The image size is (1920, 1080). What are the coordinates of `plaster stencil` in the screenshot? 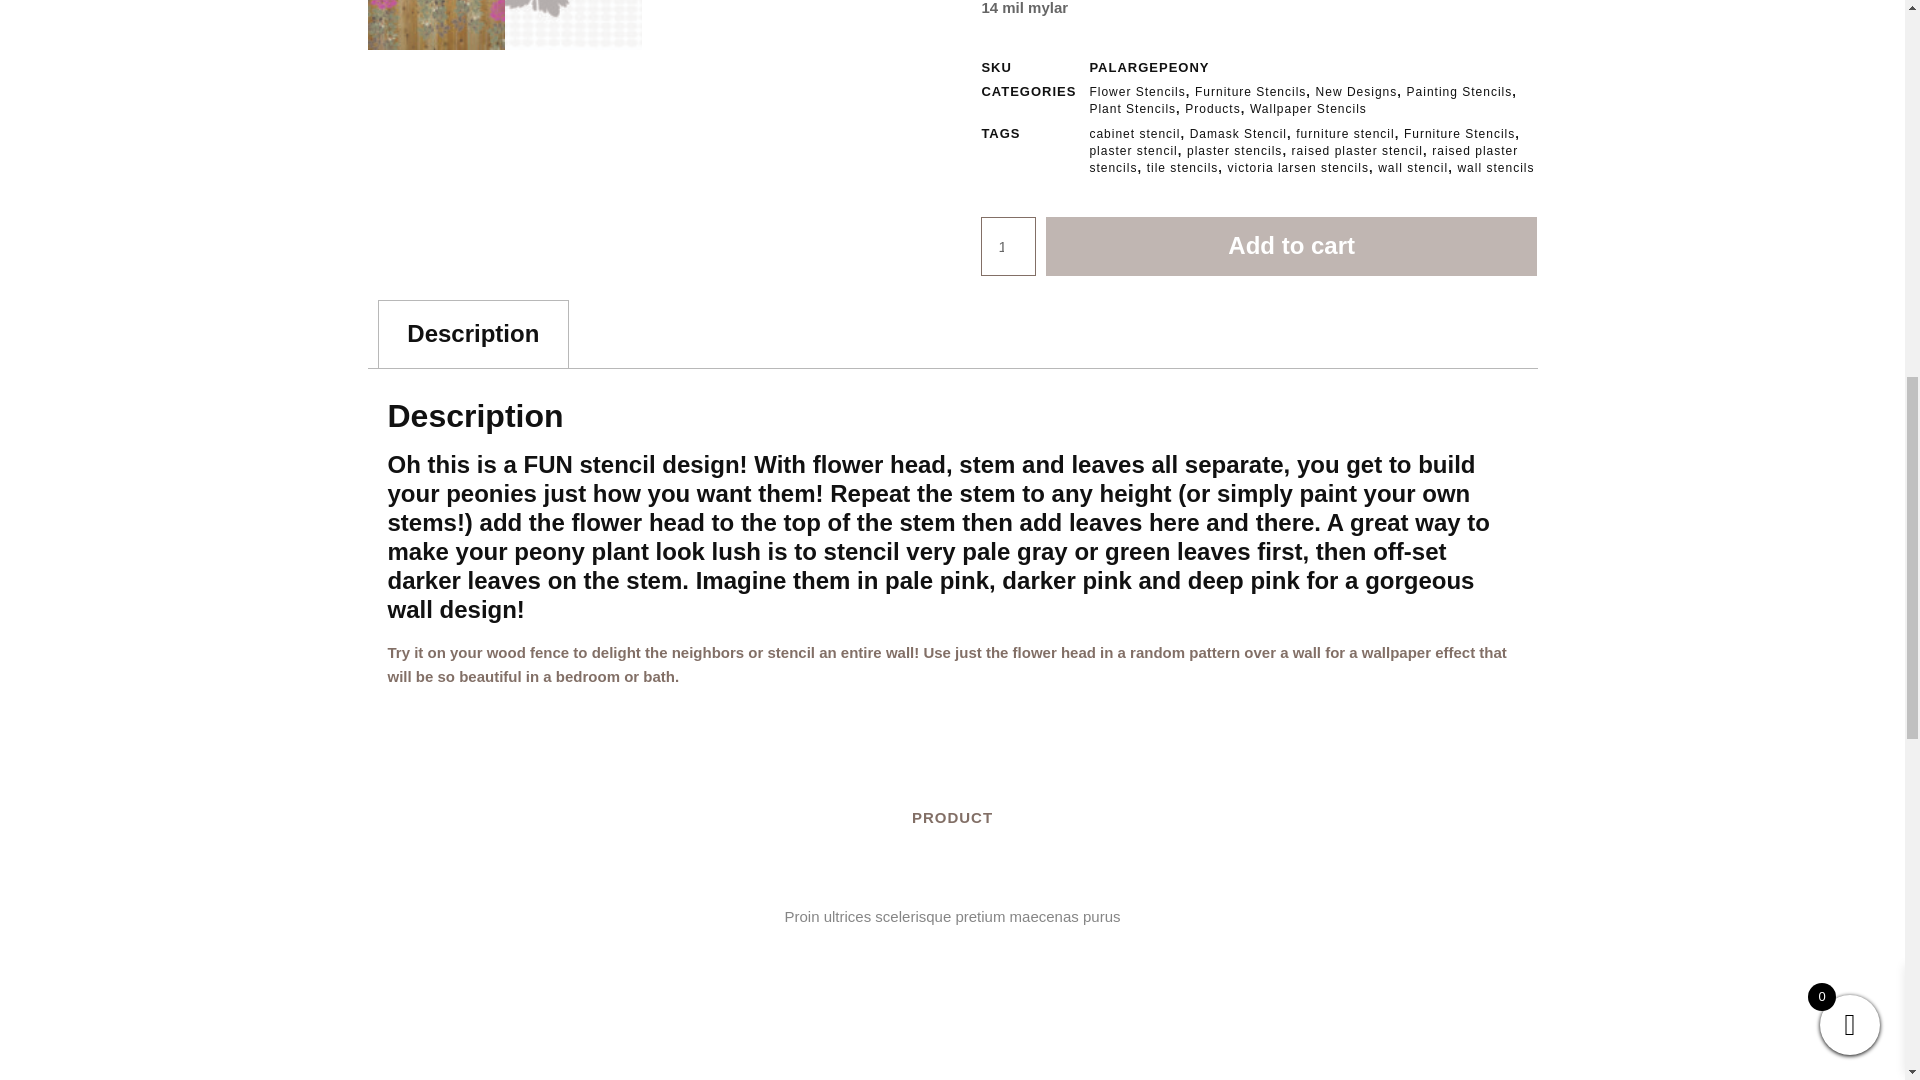 It's located at (1132, 150).